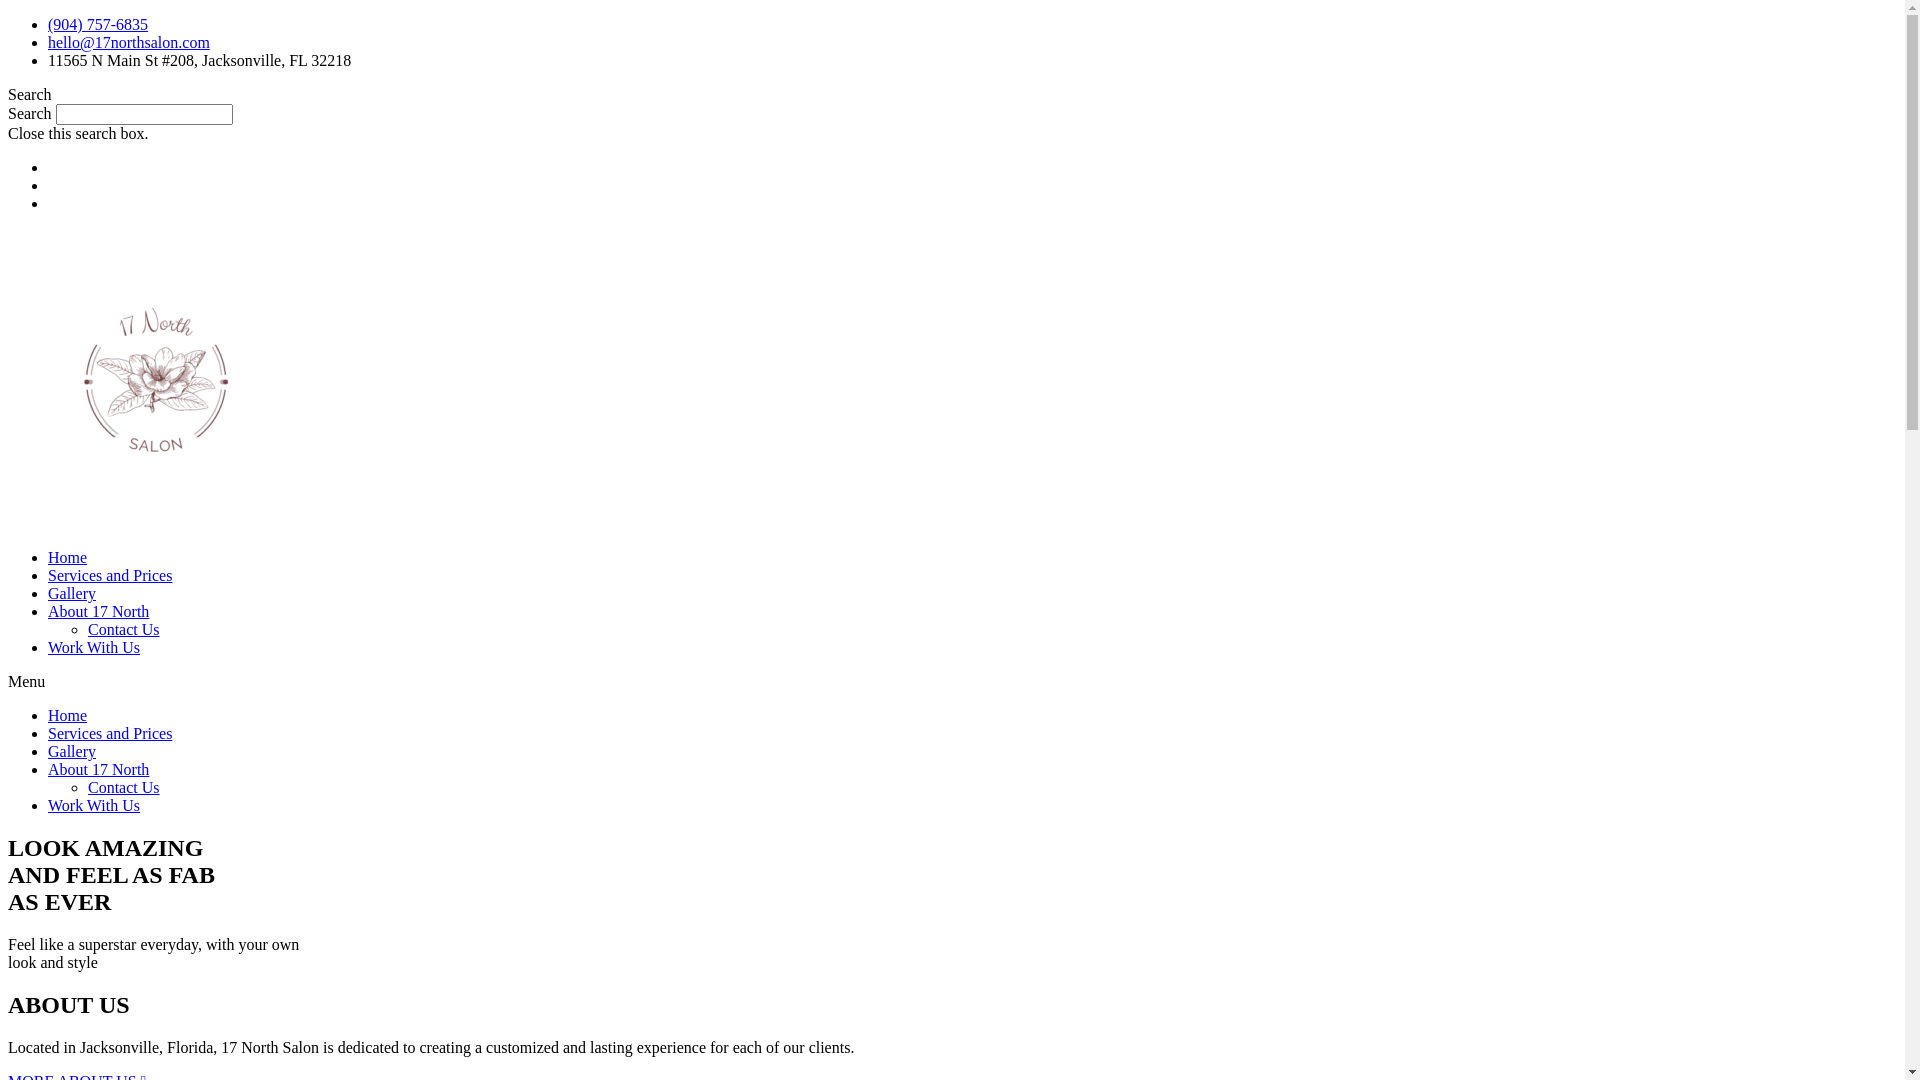 The width and height of the screenshot is (1920, 1080). What do you see at coordinates (68, 558) in the screenshot?
I see `Home` at bounding box center [68, 558].